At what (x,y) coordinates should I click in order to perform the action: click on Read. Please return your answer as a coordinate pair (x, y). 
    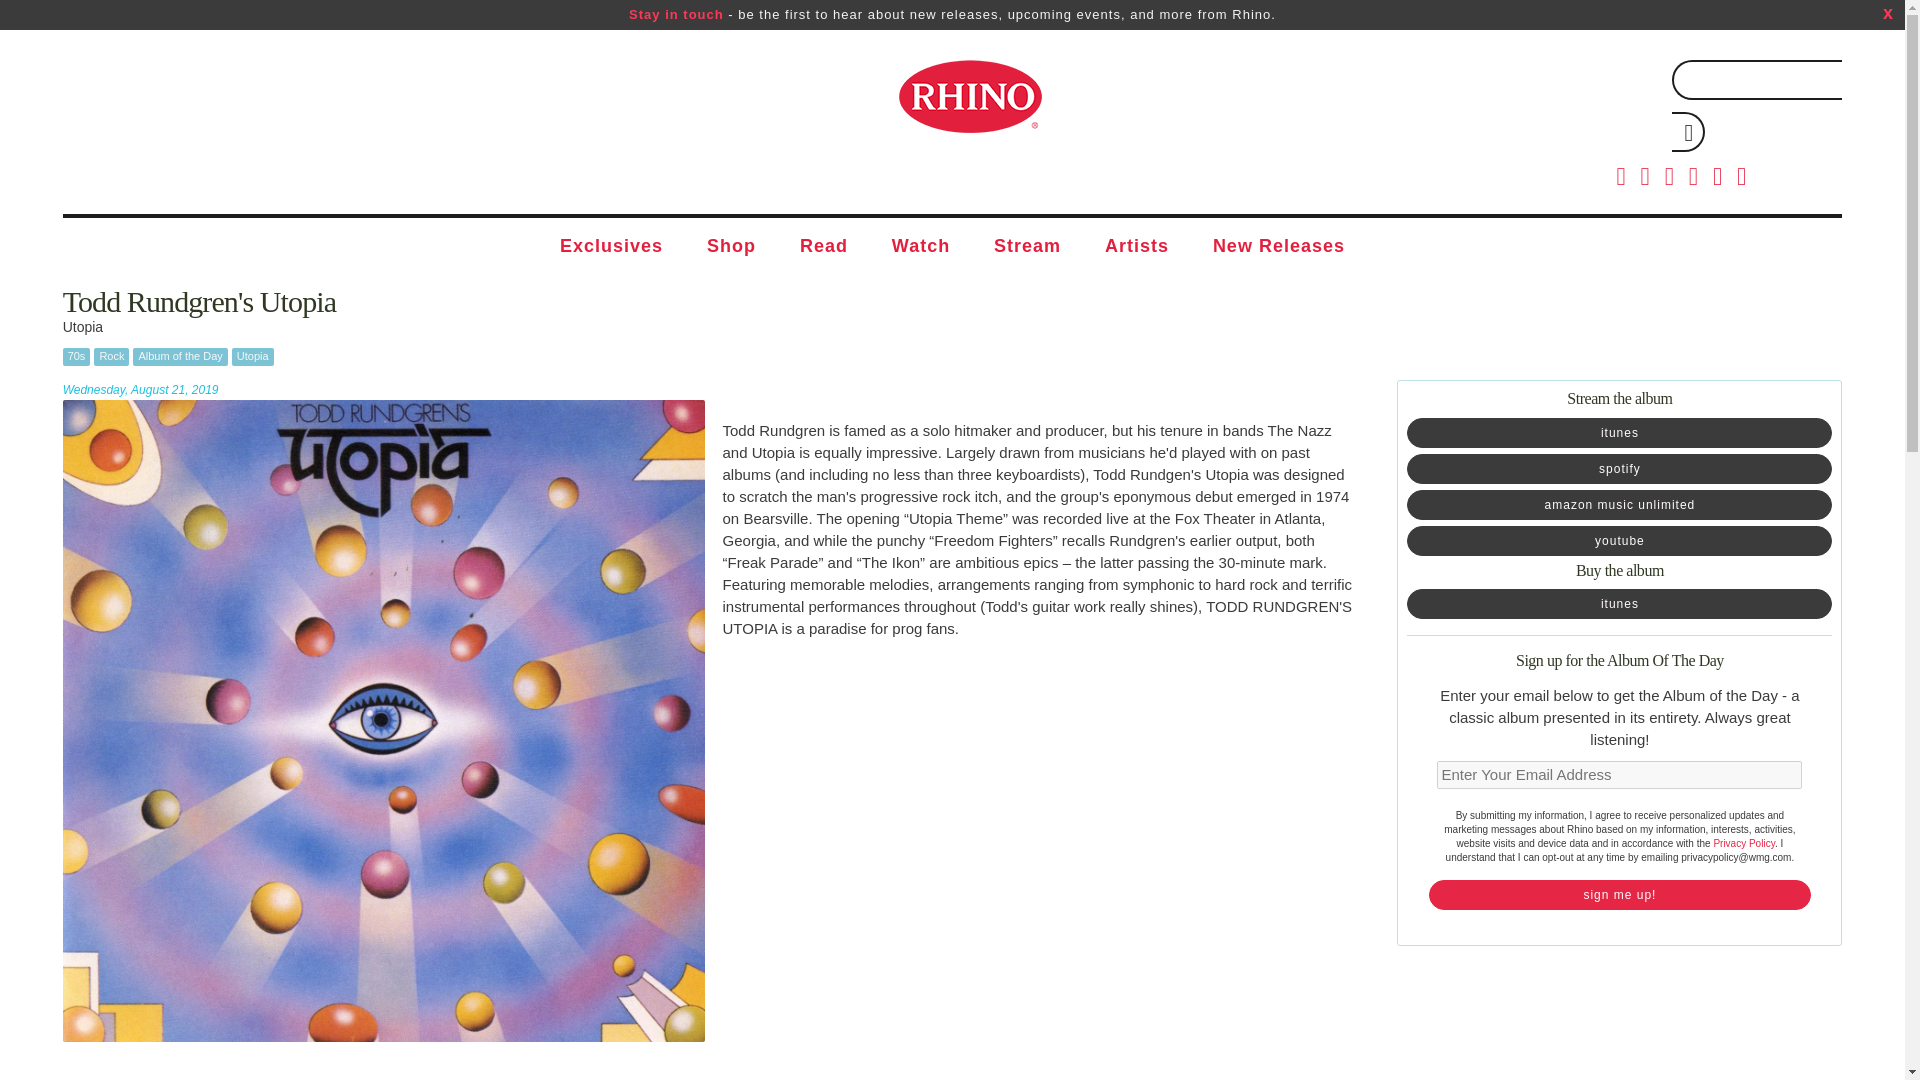
    Looking at the image, I should click on (823, 247).